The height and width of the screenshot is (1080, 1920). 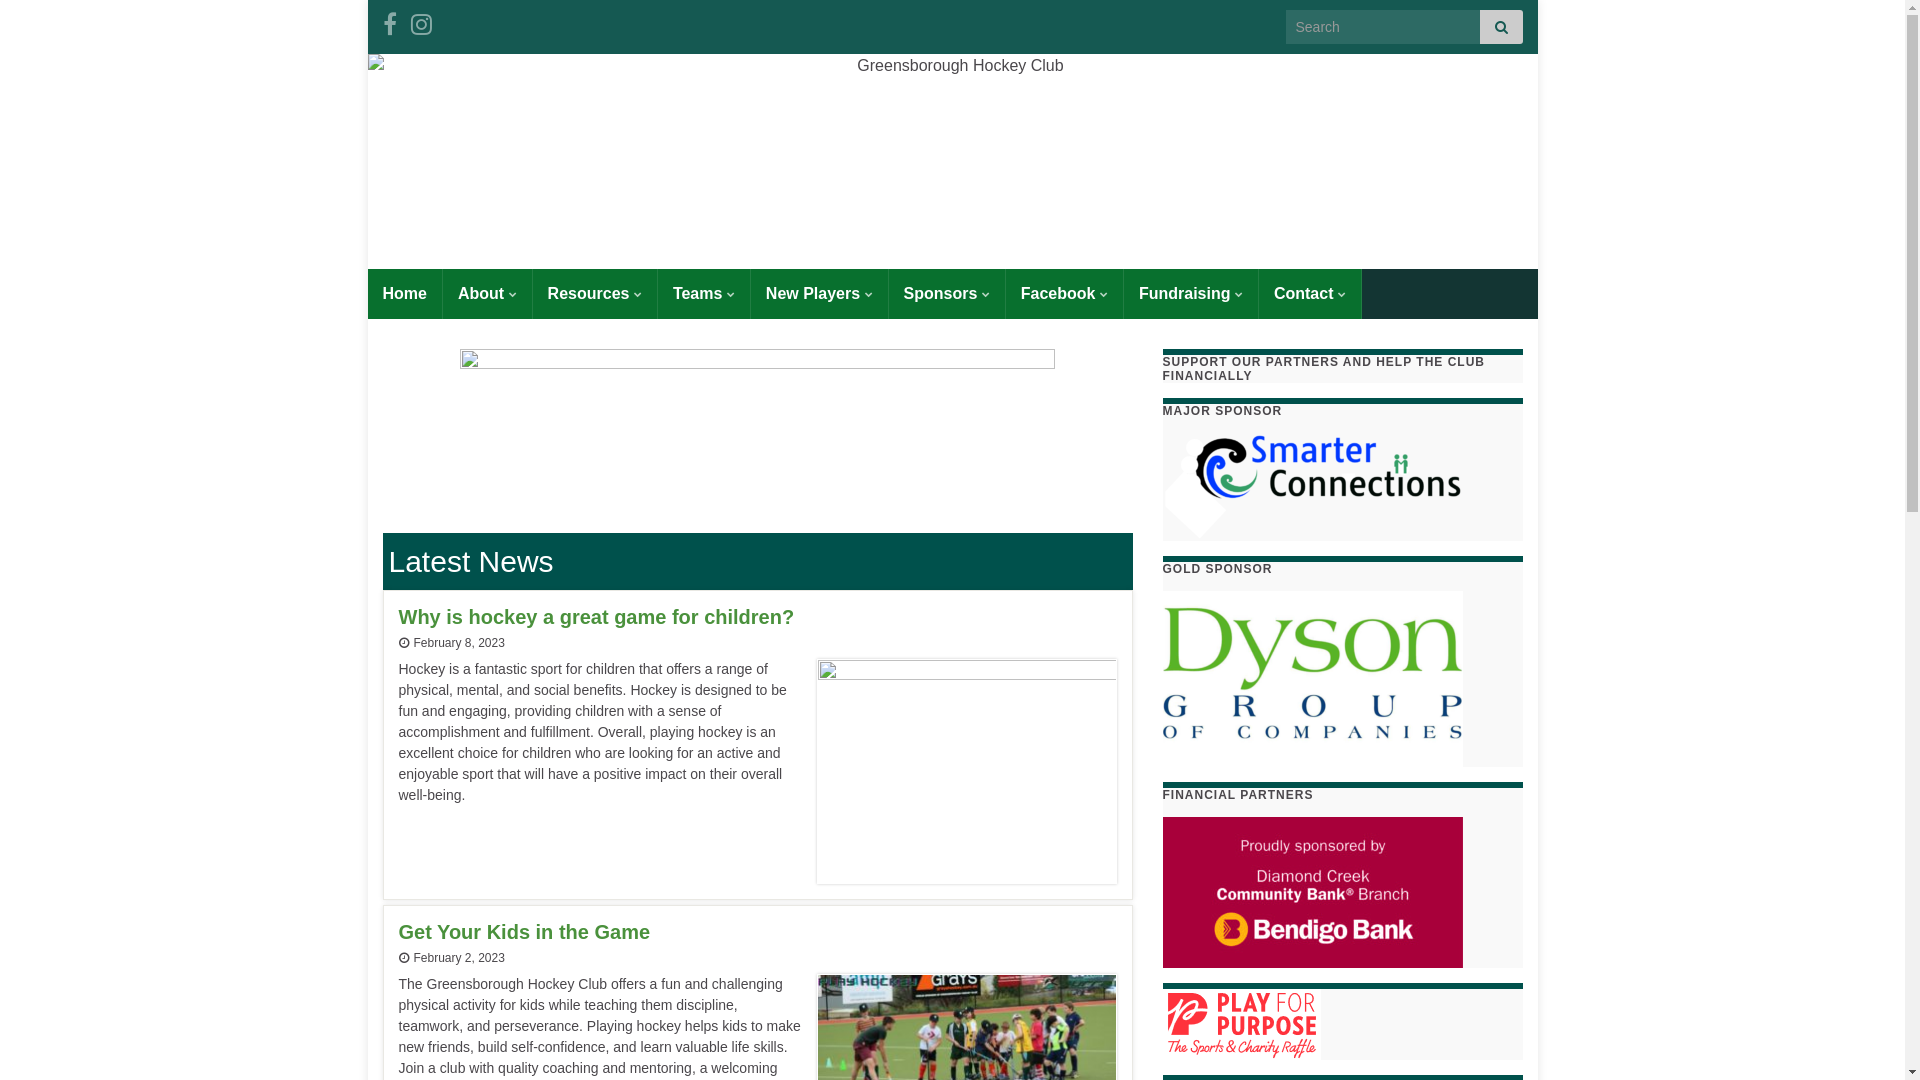 What do you see at coordinates (389, 22) in the screenshot?
I see `facebook` at bounding box center [389, 22].